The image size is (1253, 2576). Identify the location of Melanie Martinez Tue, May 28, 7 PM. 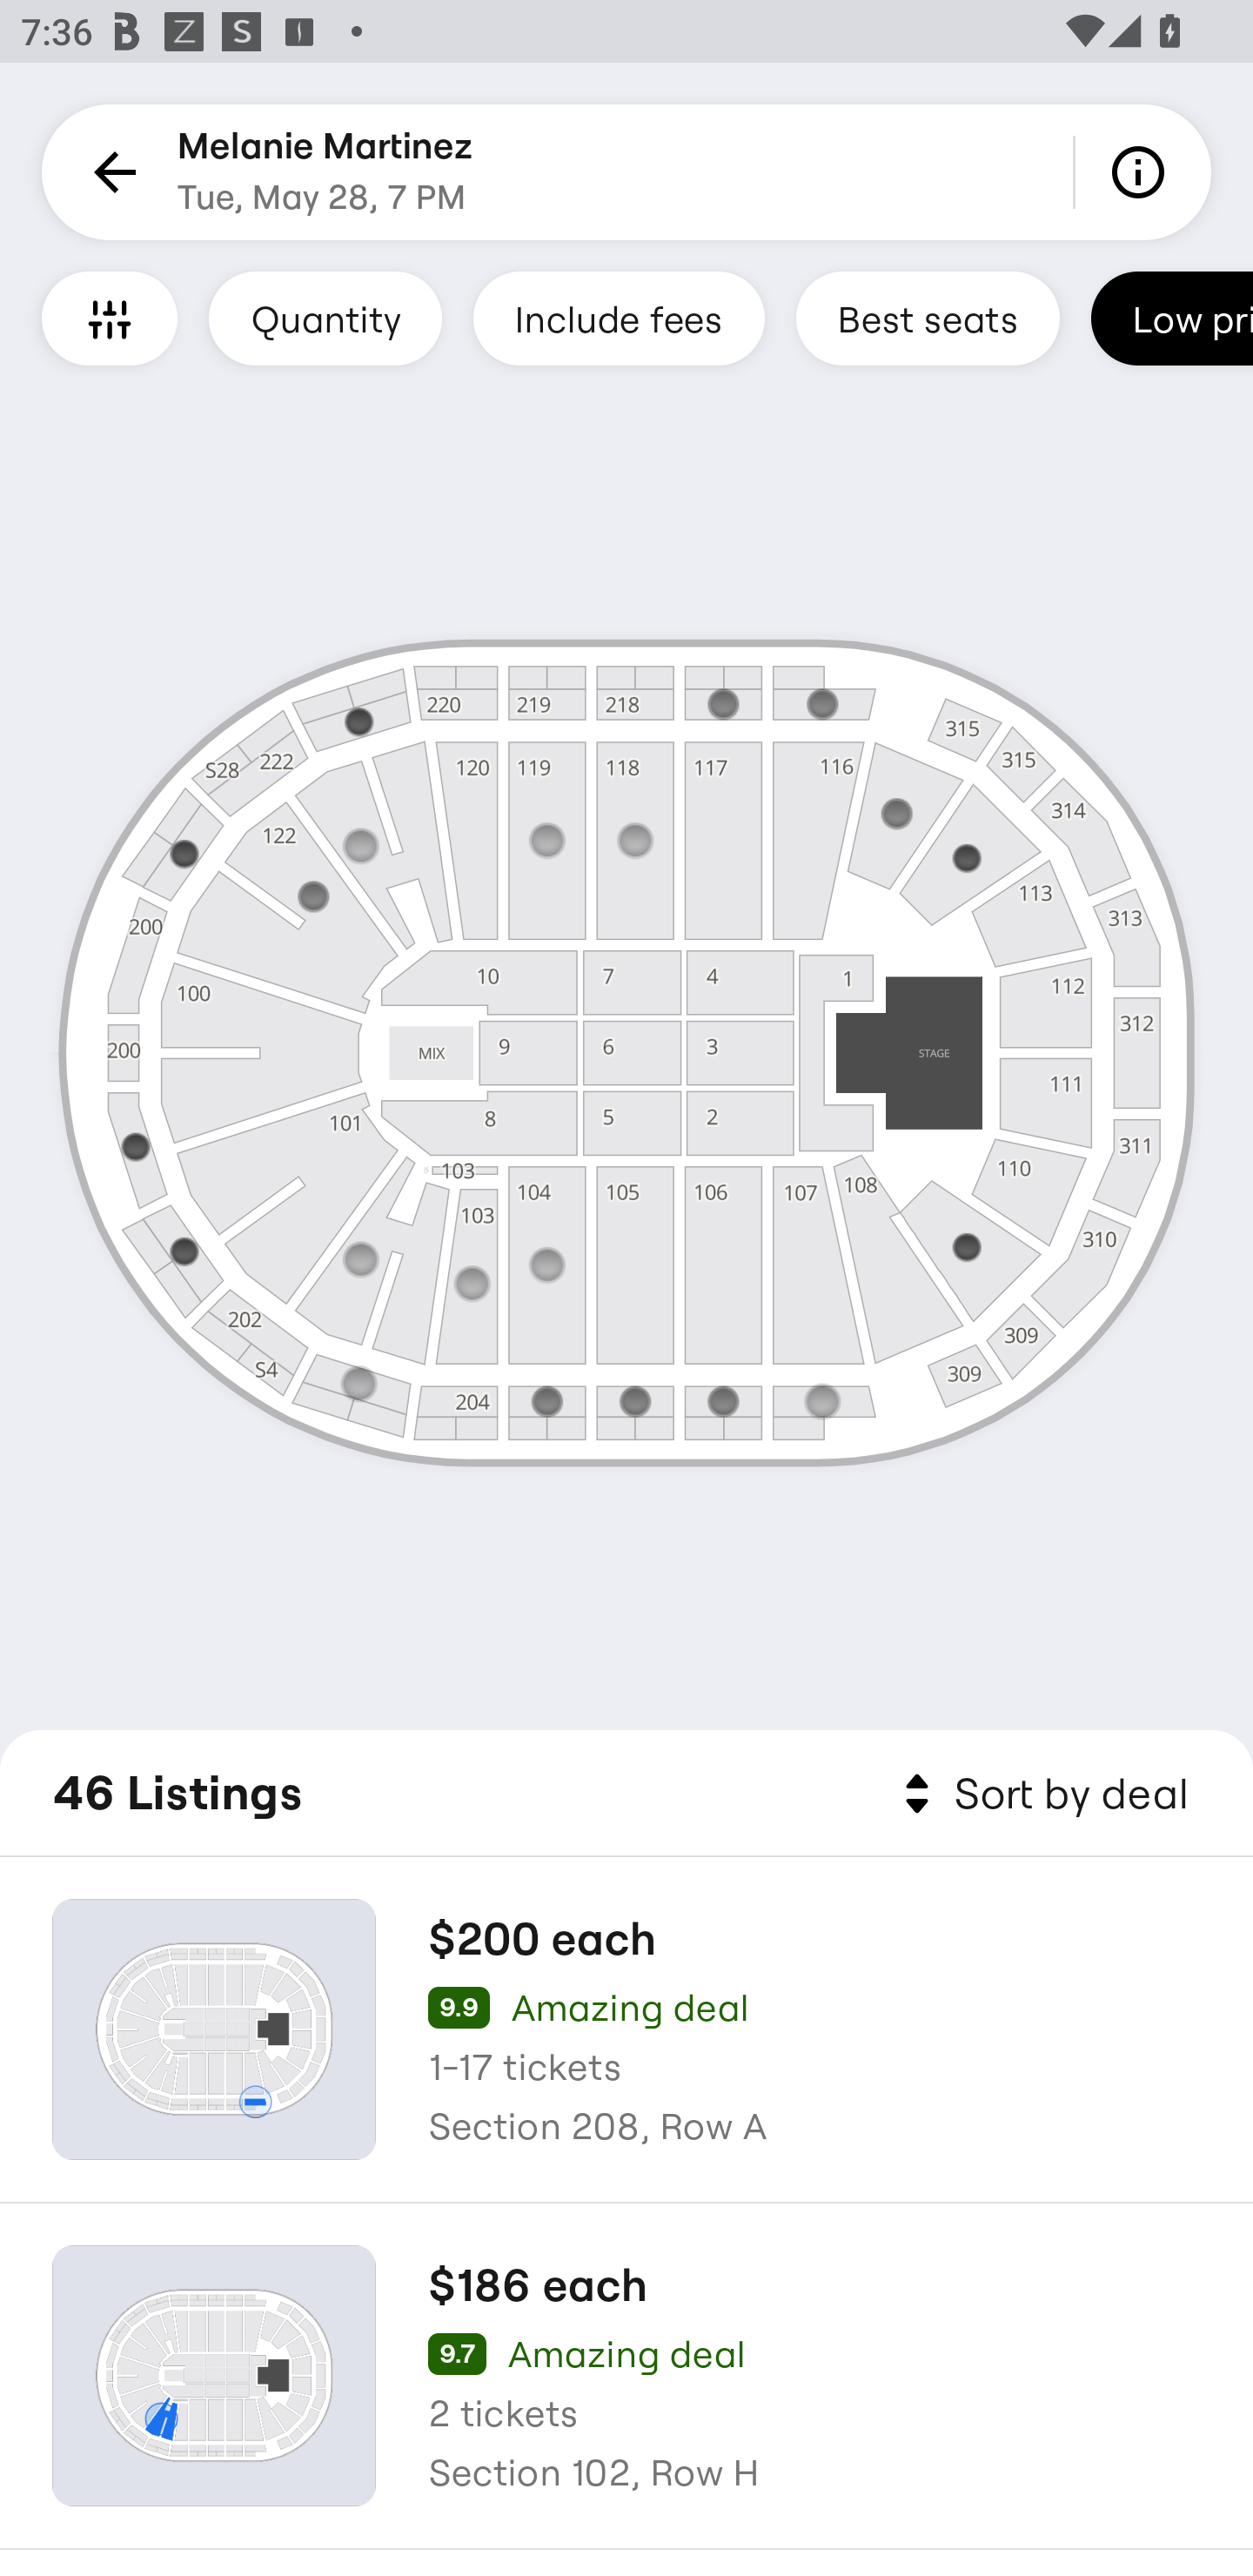
(325, 172).